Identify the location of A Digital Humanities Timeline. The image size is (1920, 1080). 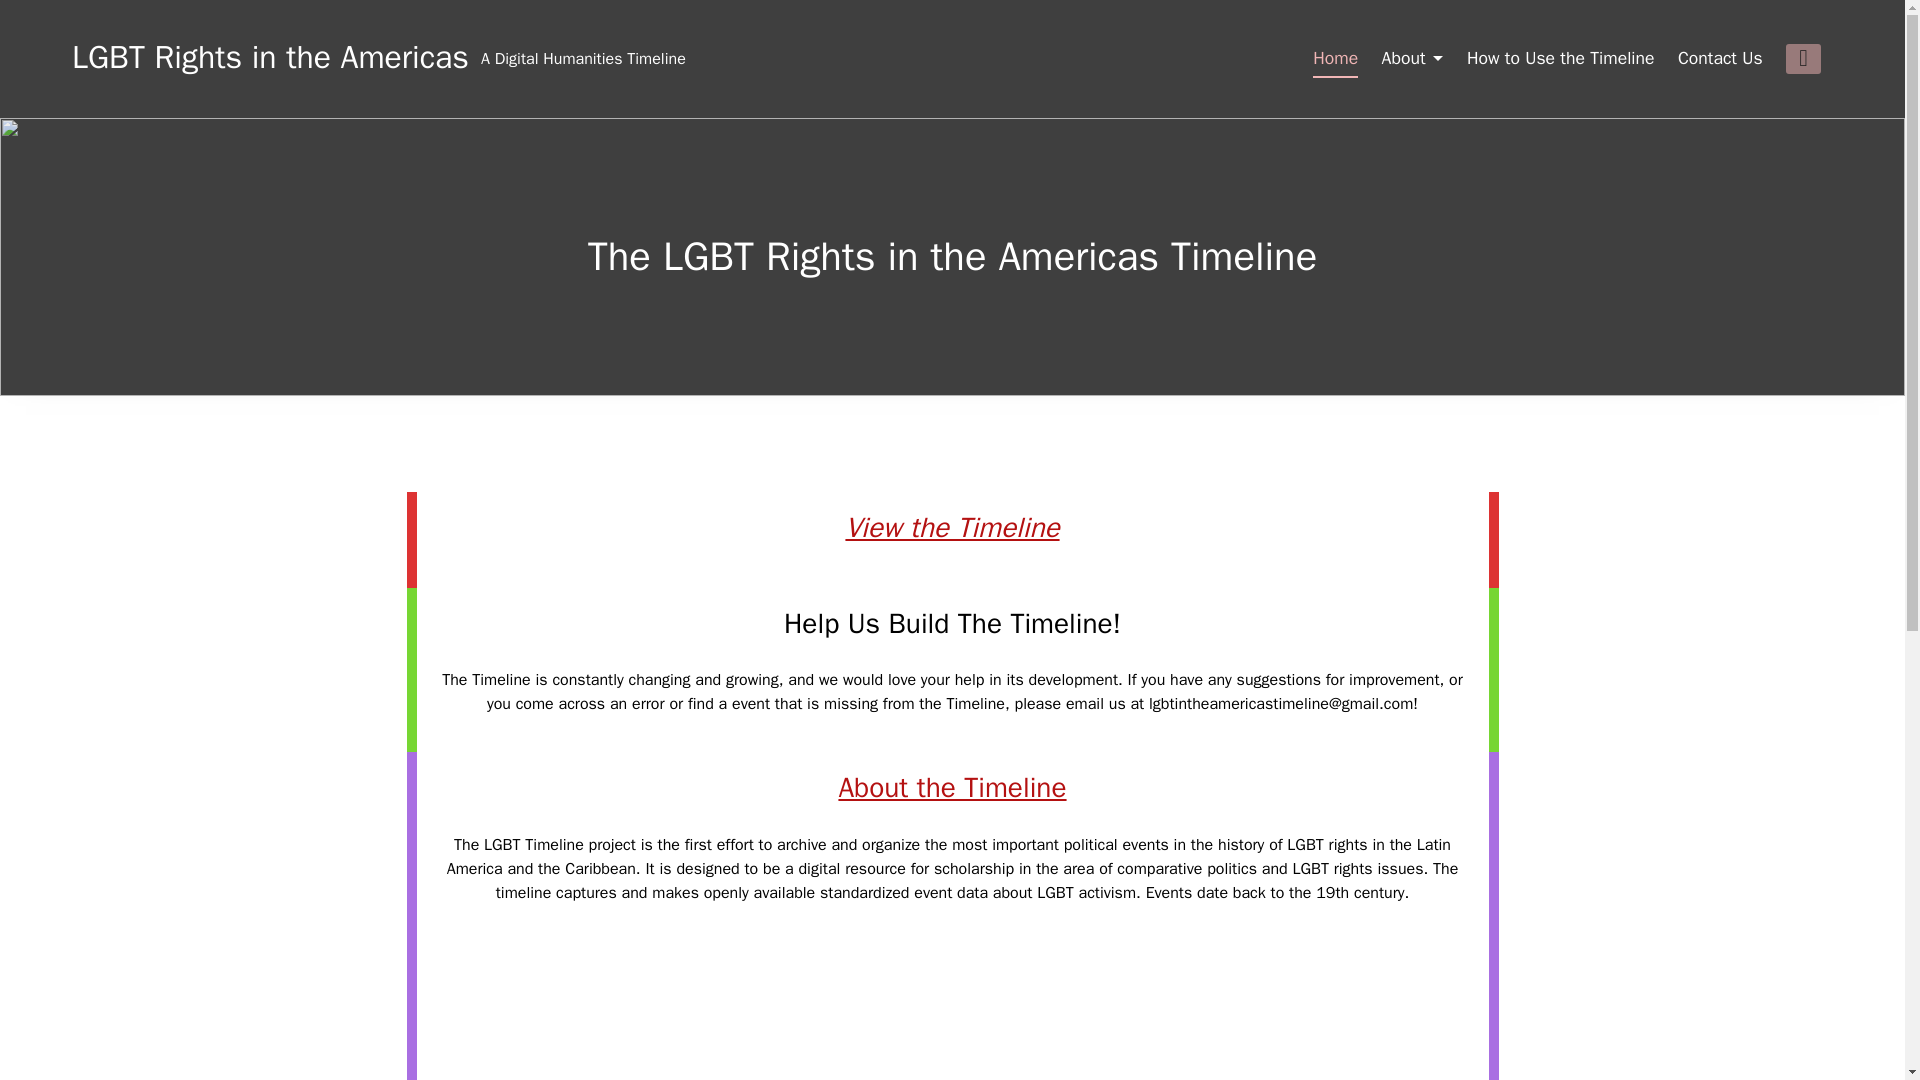
(583, 59).